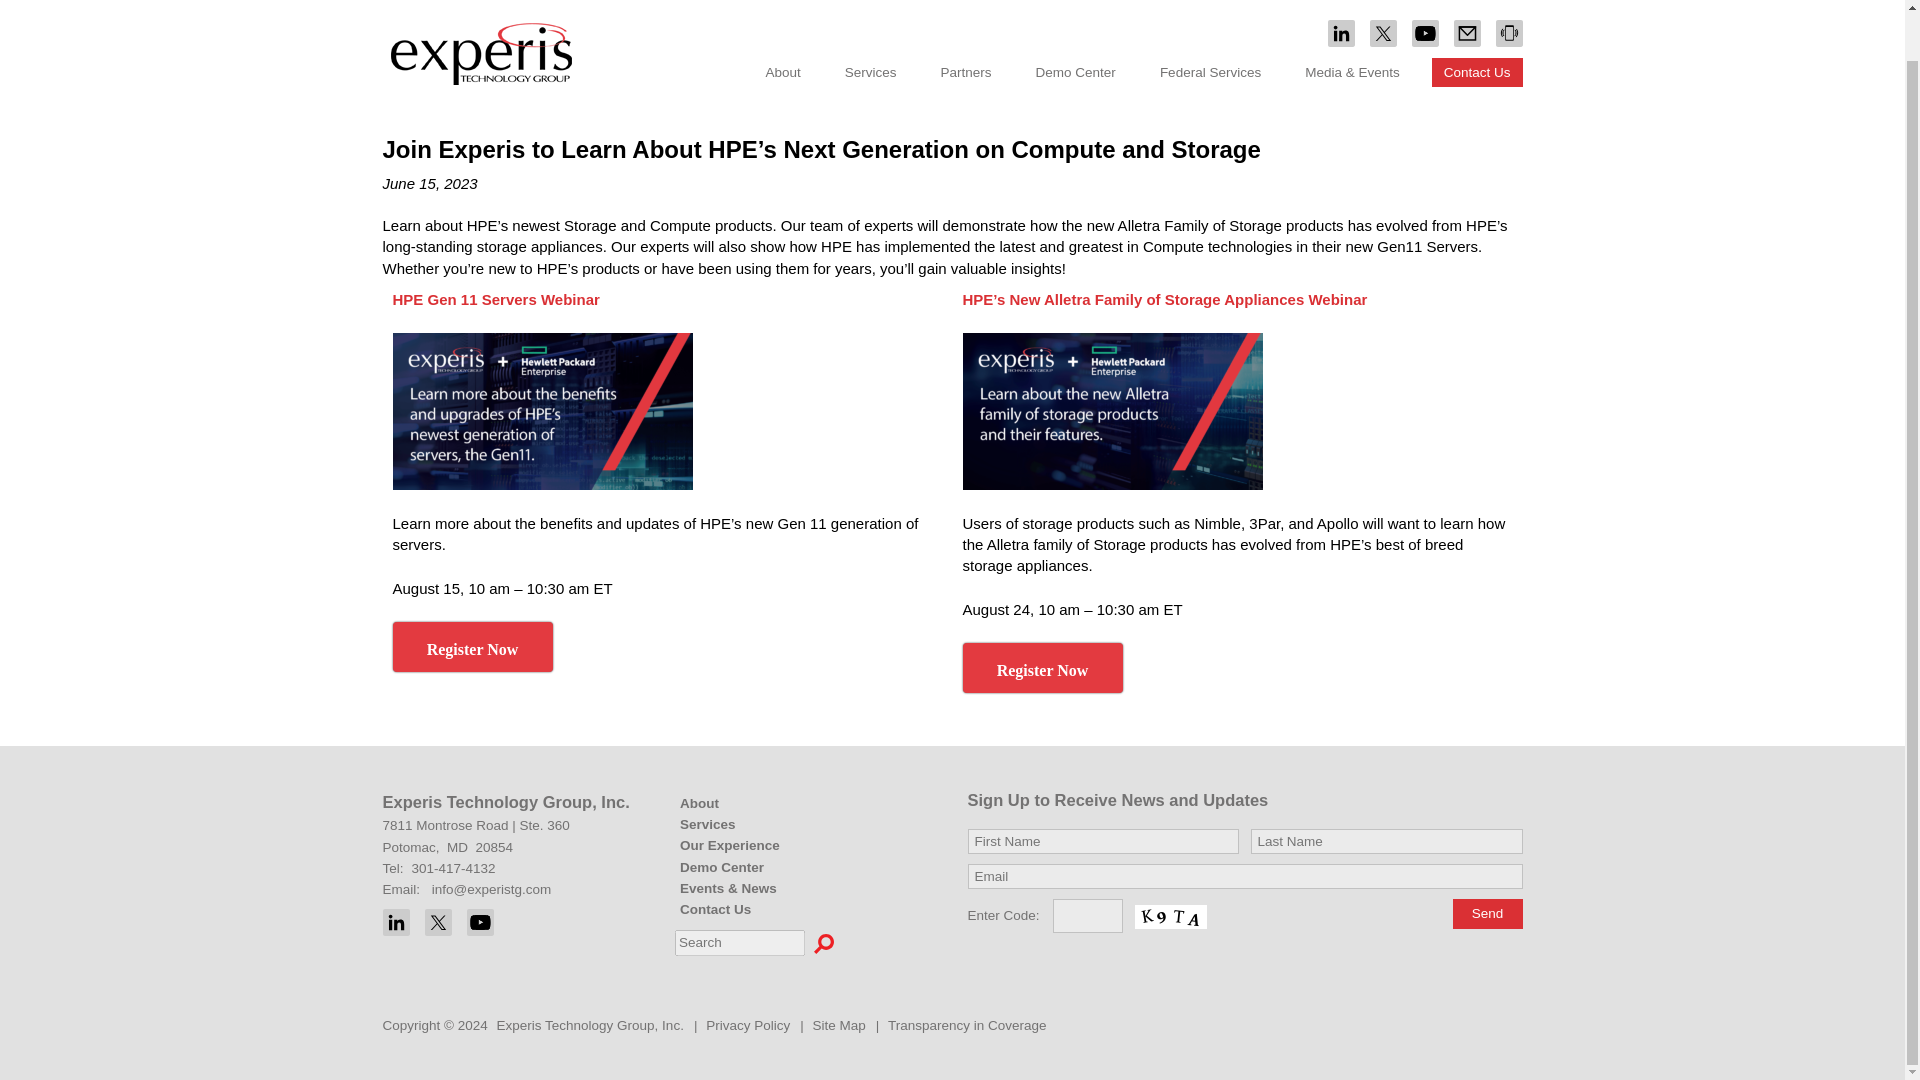 Image resolution: width=1920 pixels, height=1080 pixels. I want to click on Send, so click(1486, 913).